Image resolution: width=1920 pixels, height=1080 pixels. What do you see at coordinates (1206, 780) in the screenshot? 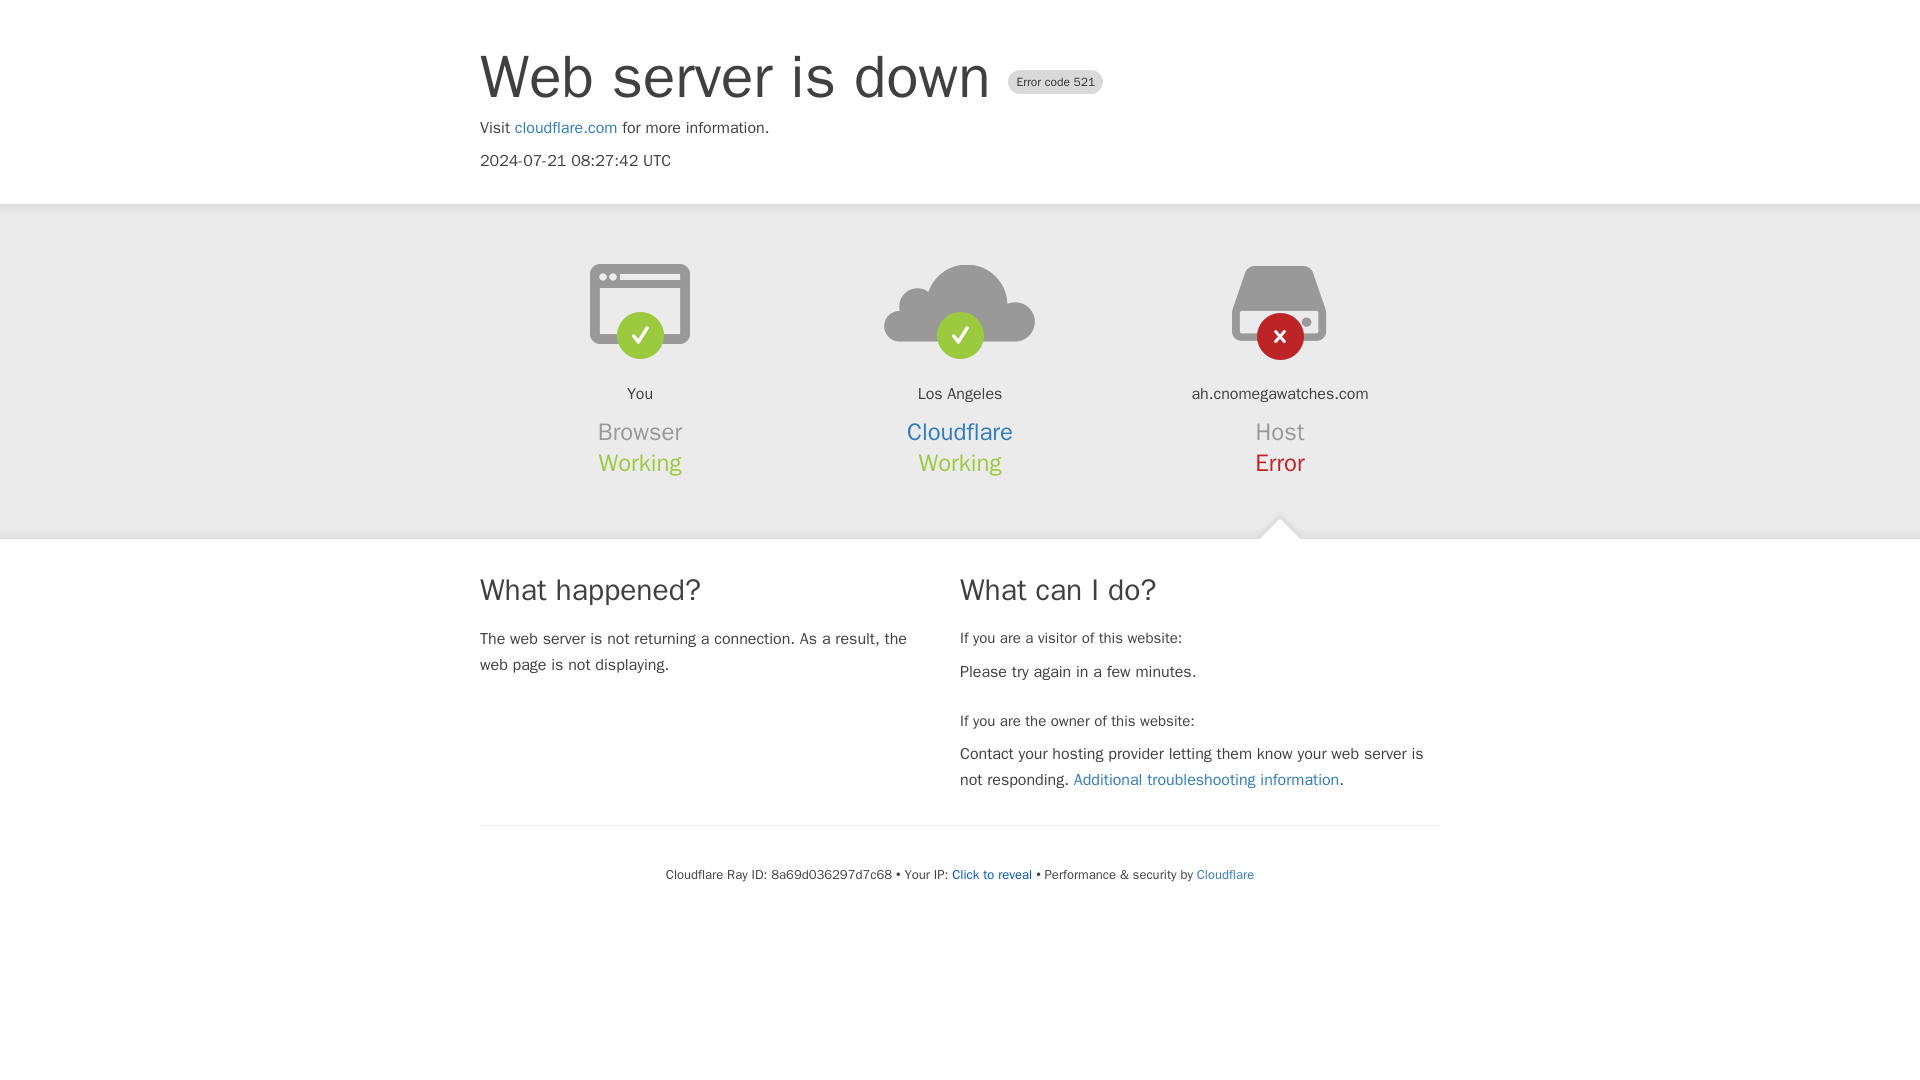
I see `Additional troubleshooting information` at bounding box center [1206, 780].